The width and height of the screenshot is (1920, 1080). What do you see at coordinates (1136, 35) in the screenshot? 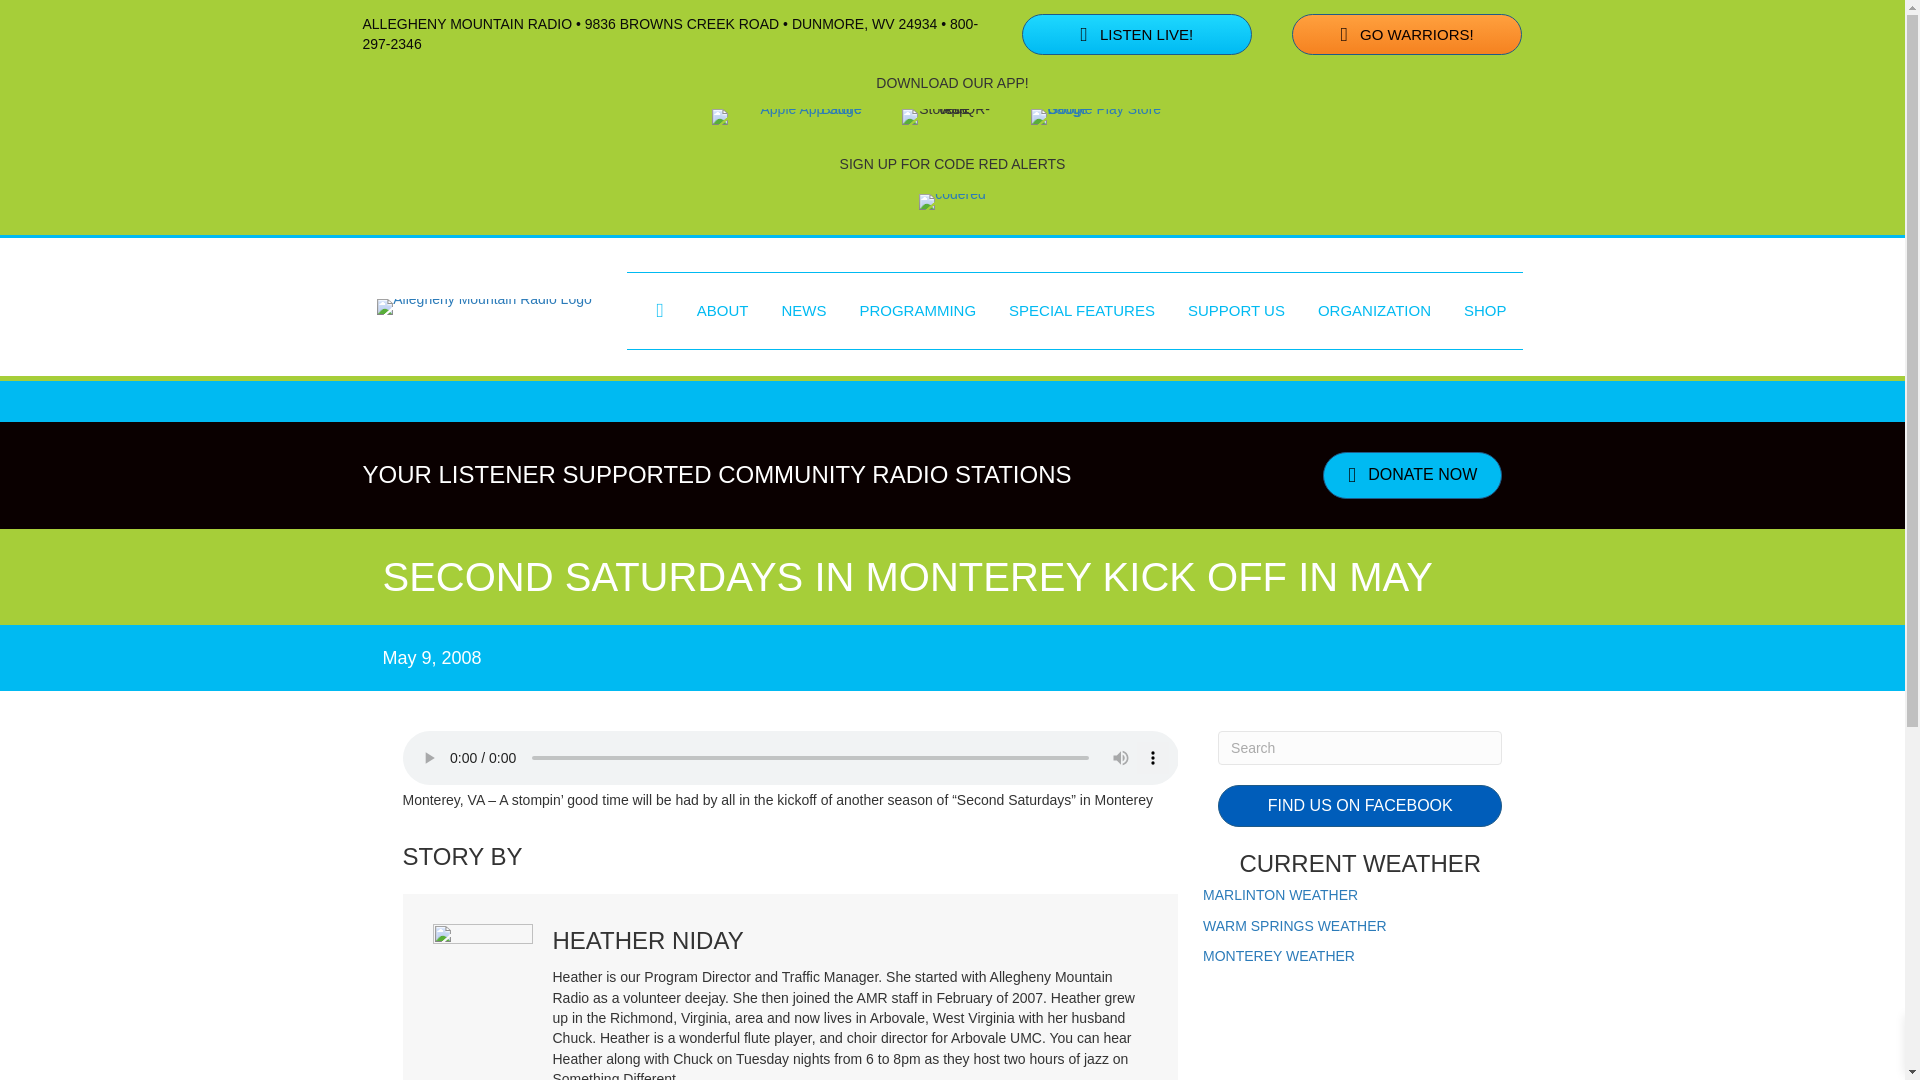
I see `LISTEN LIVE!` at bounding box center [1136, 35].